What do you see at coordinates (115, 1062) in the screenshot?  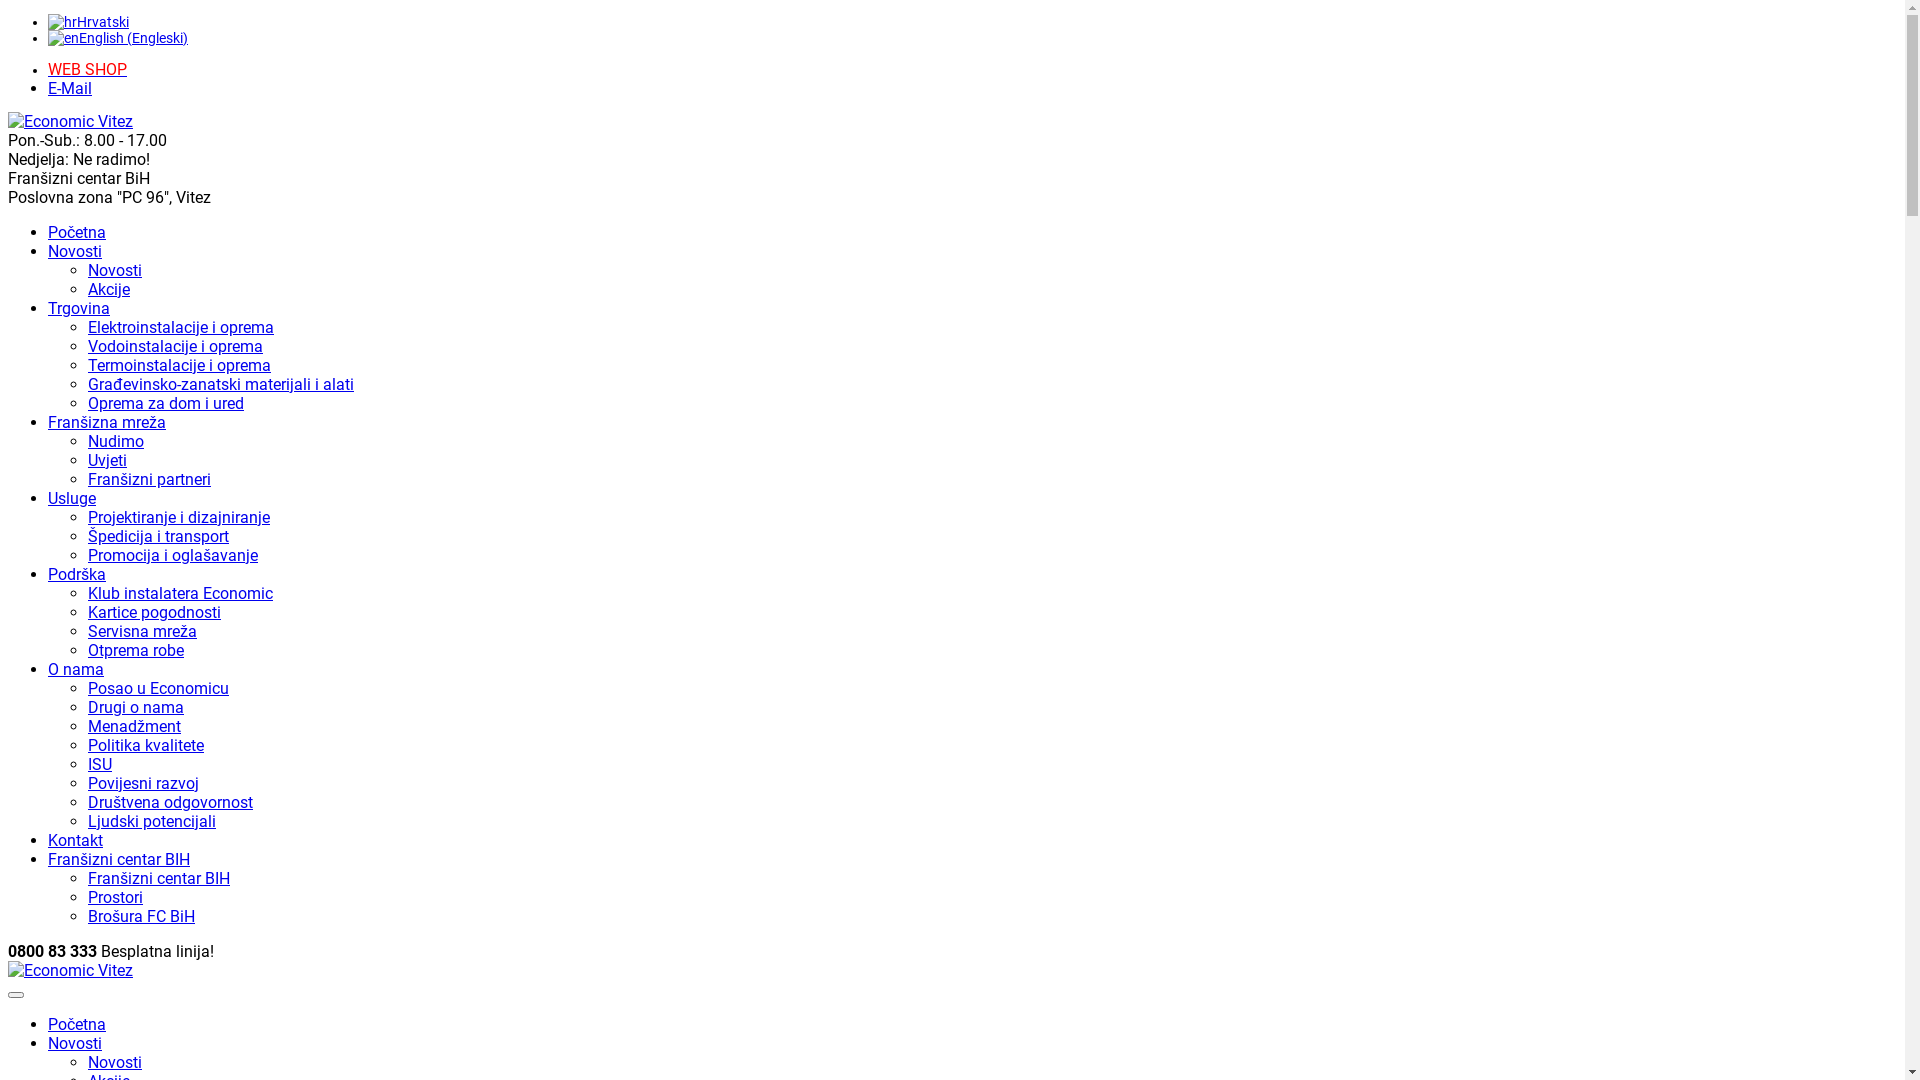 I see `Novosti` at bounding box center [115, 1062].